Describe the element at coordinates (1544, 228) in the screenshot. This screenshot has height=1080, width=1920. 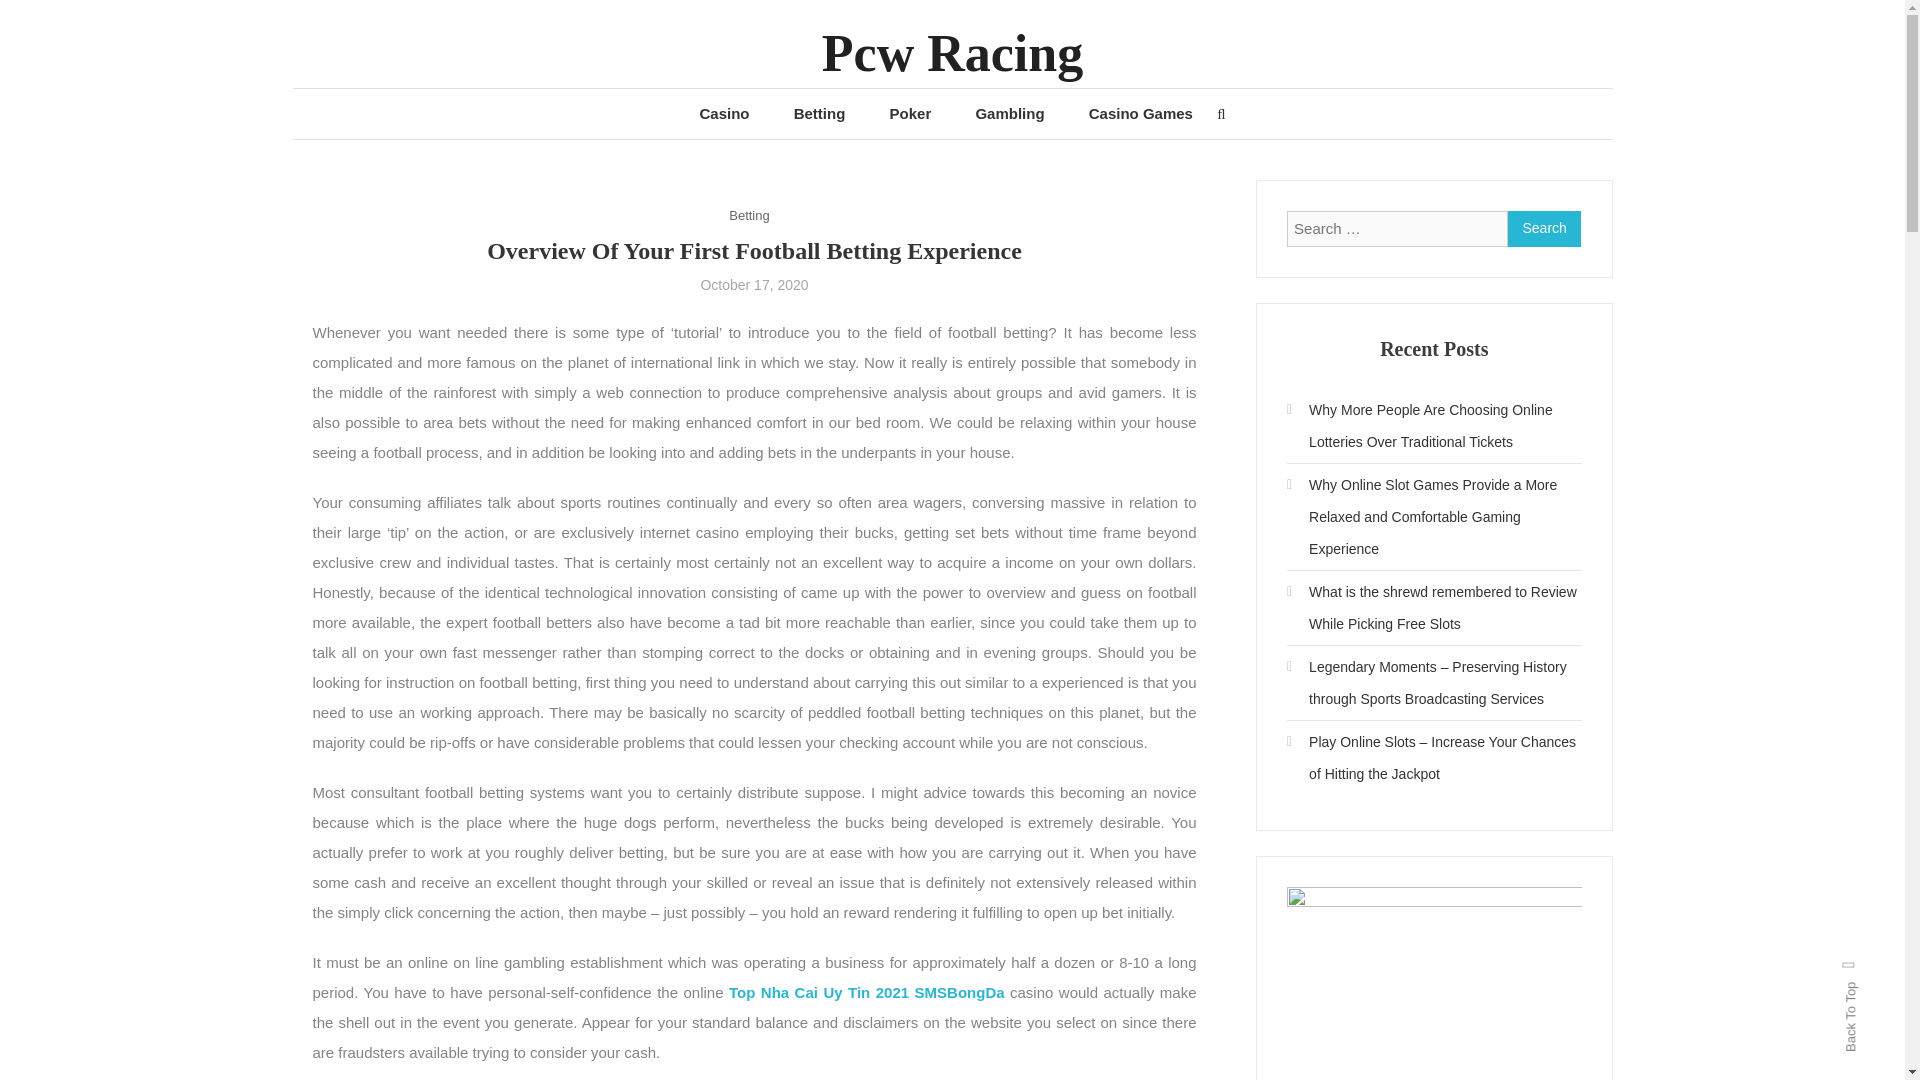
I see `Search` at that location.